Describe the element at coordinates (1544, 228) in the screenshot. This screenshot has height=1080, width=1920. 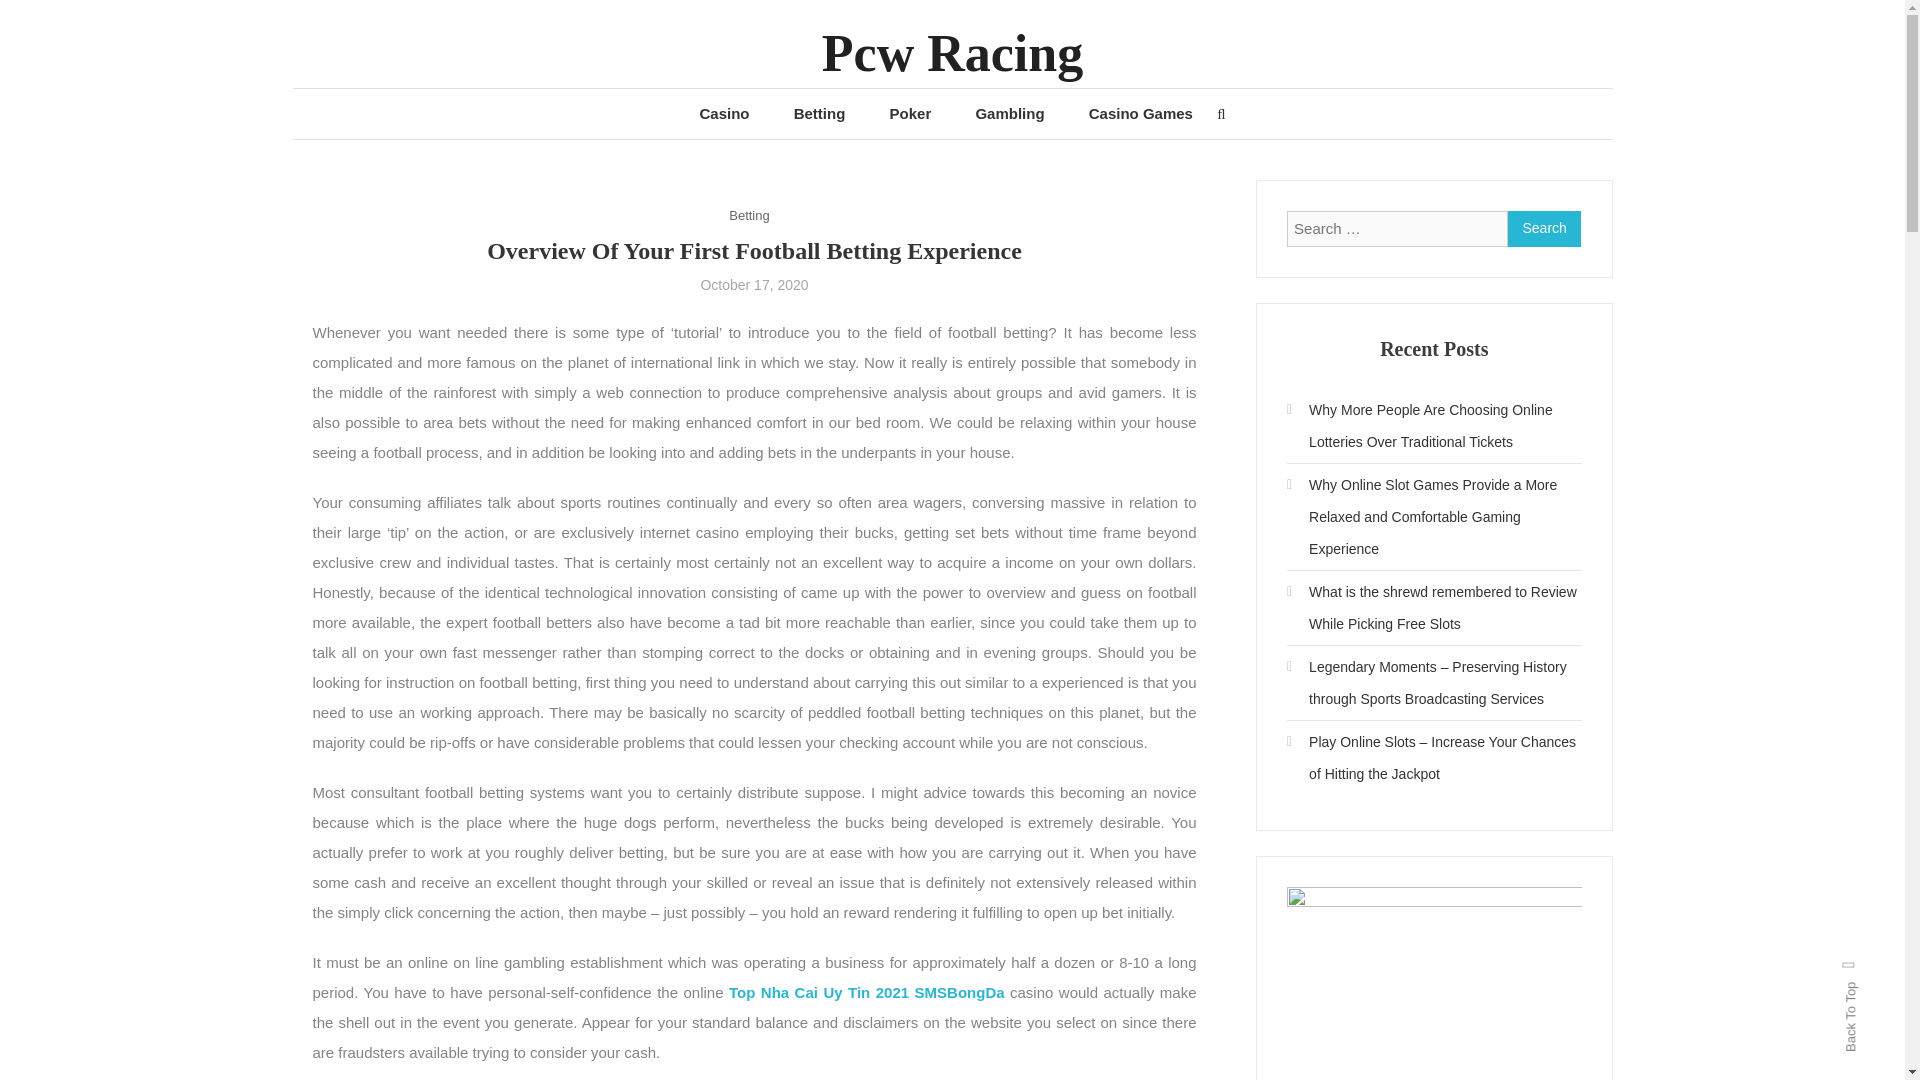
I see `Search` at that location.